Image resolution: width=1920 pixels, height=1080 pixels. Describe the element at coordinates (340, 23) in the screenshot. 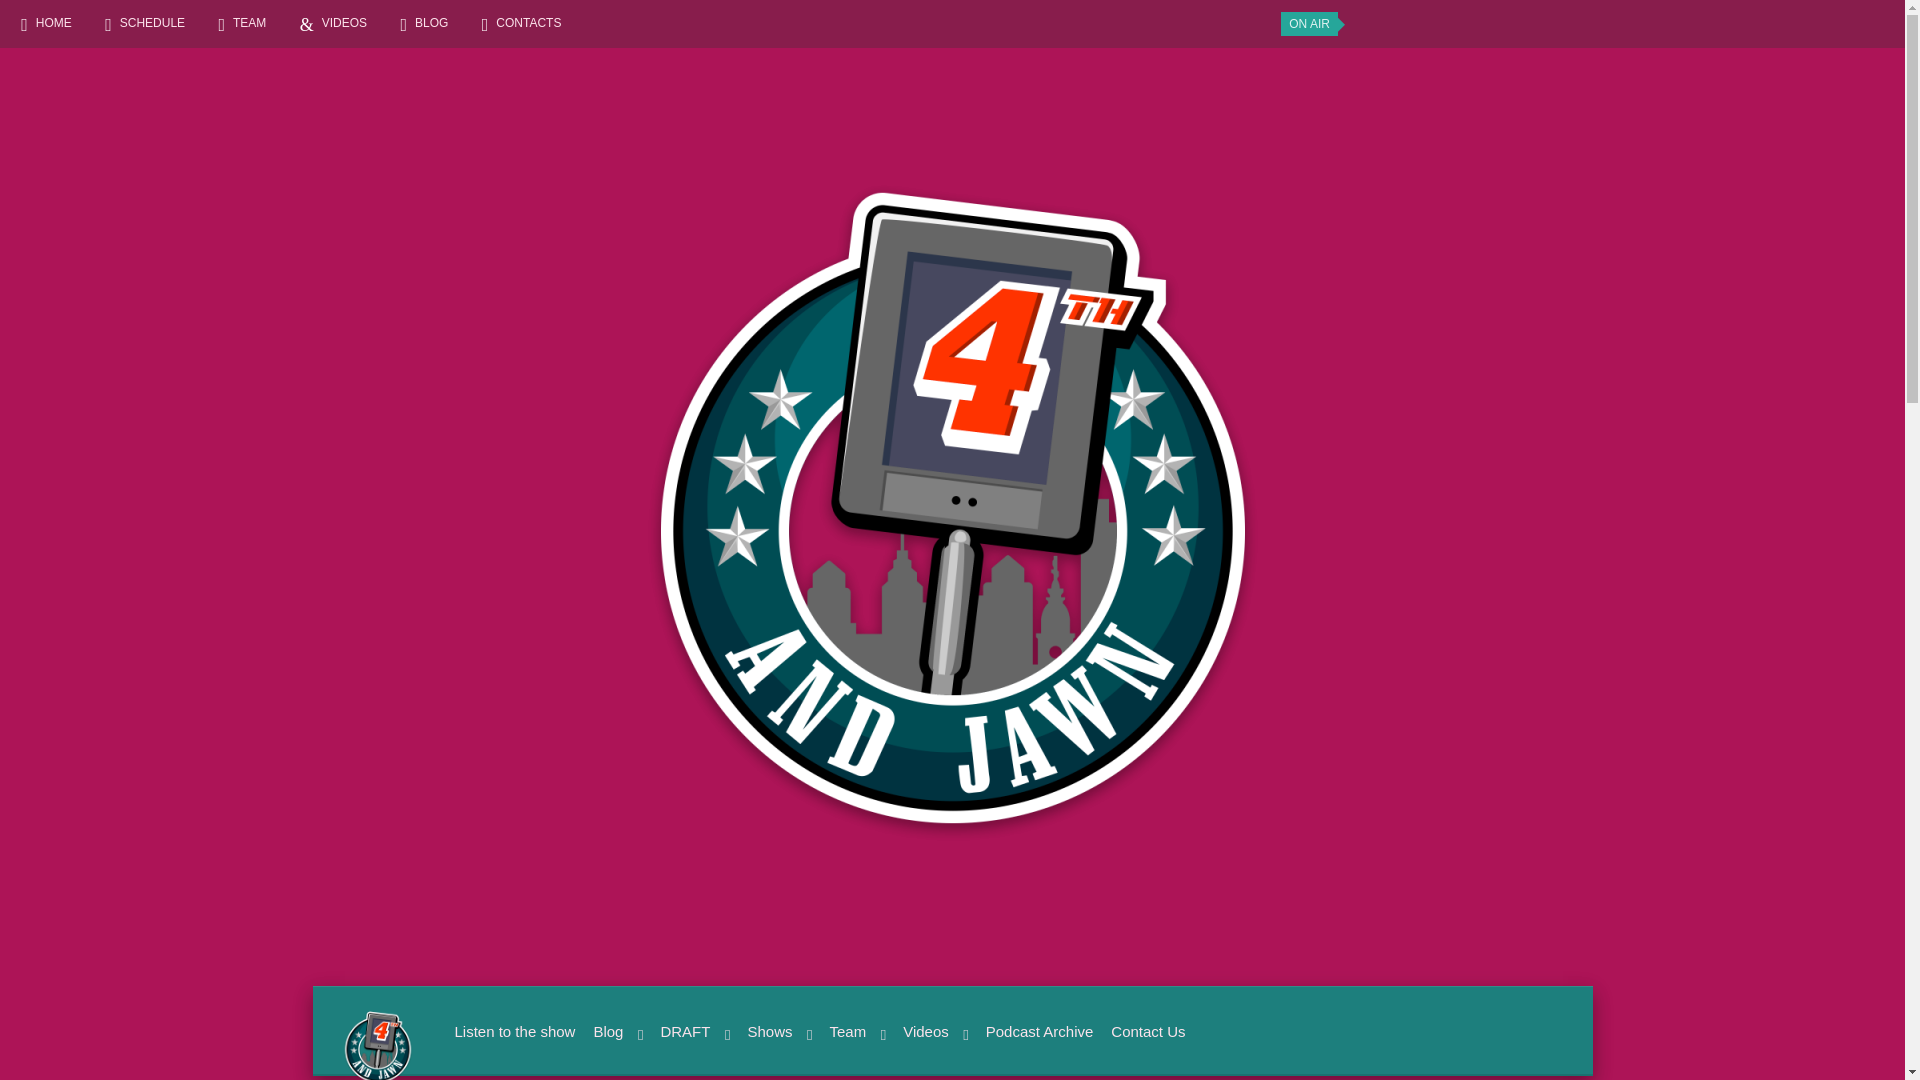

I see `VIDEOS` at that location.